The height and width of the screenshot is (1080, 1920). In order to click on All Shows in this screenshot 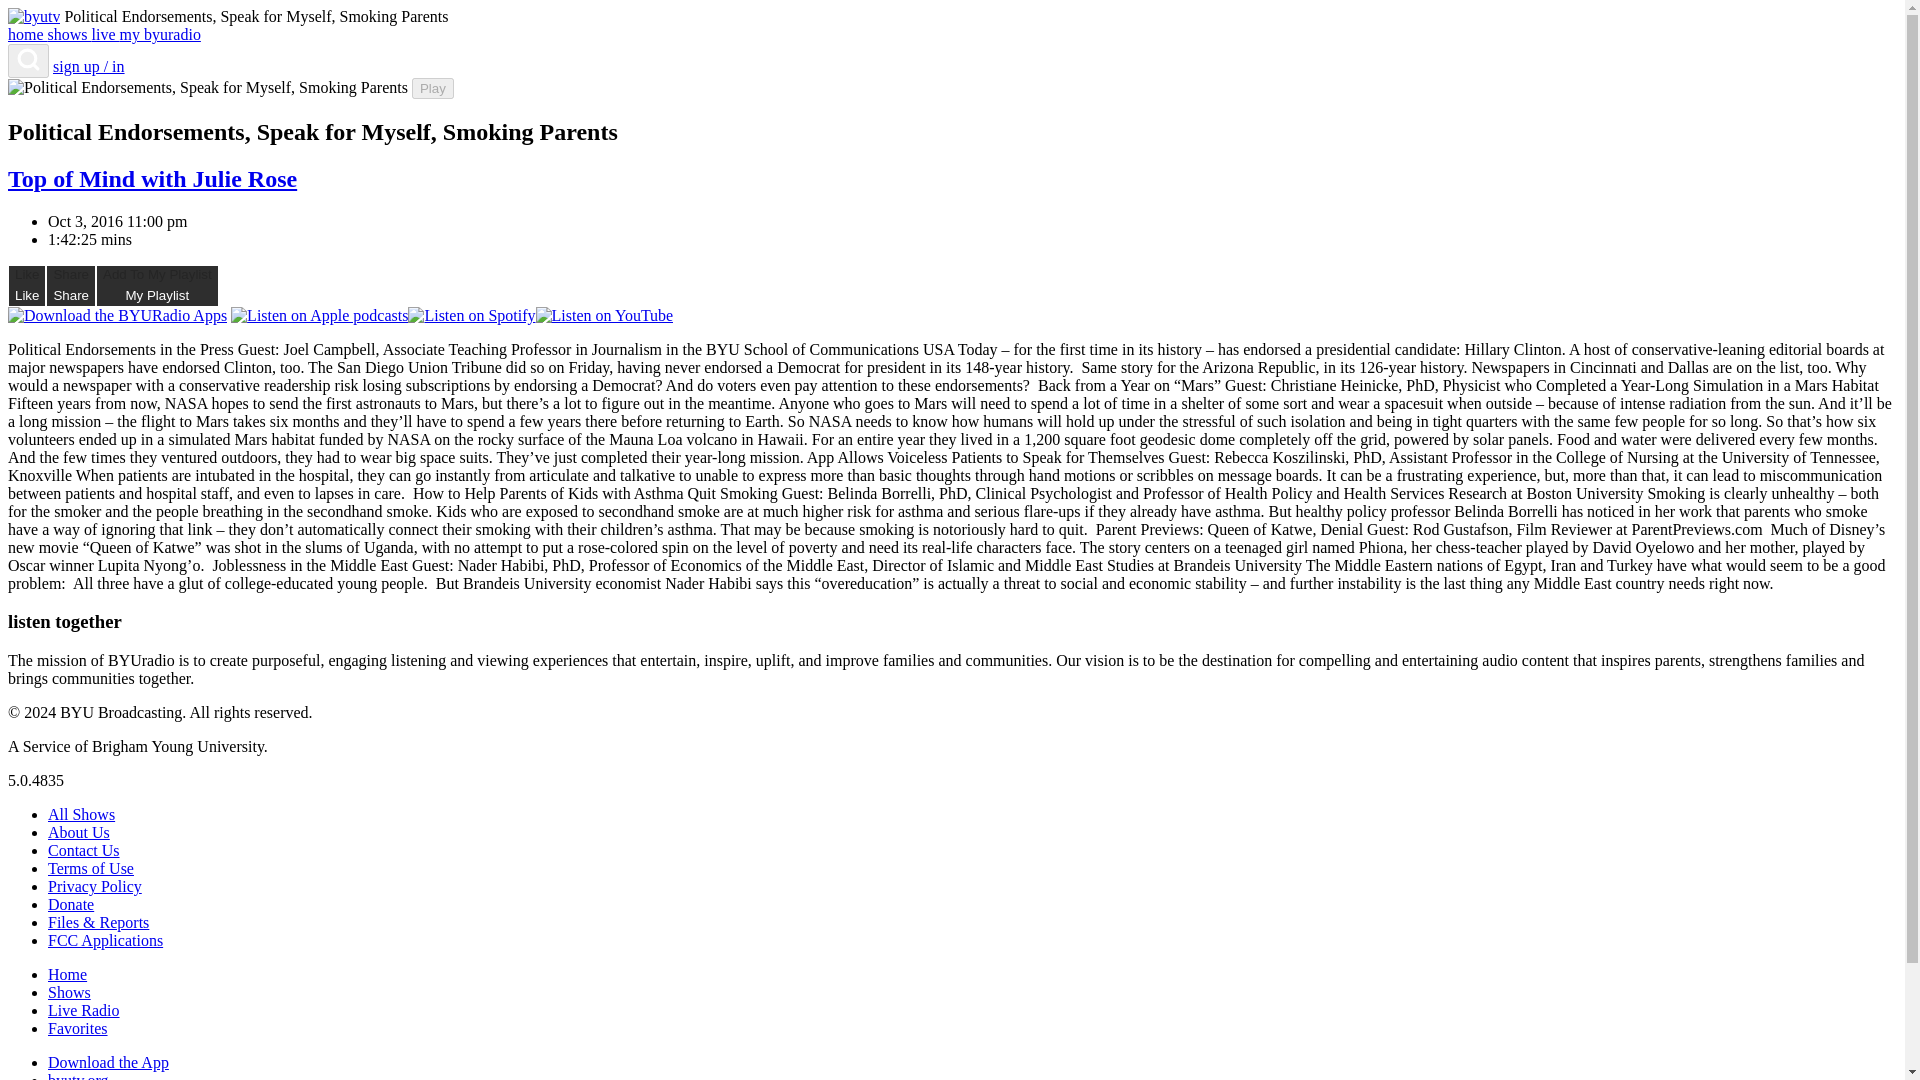, I will do `click(82, 814)`.